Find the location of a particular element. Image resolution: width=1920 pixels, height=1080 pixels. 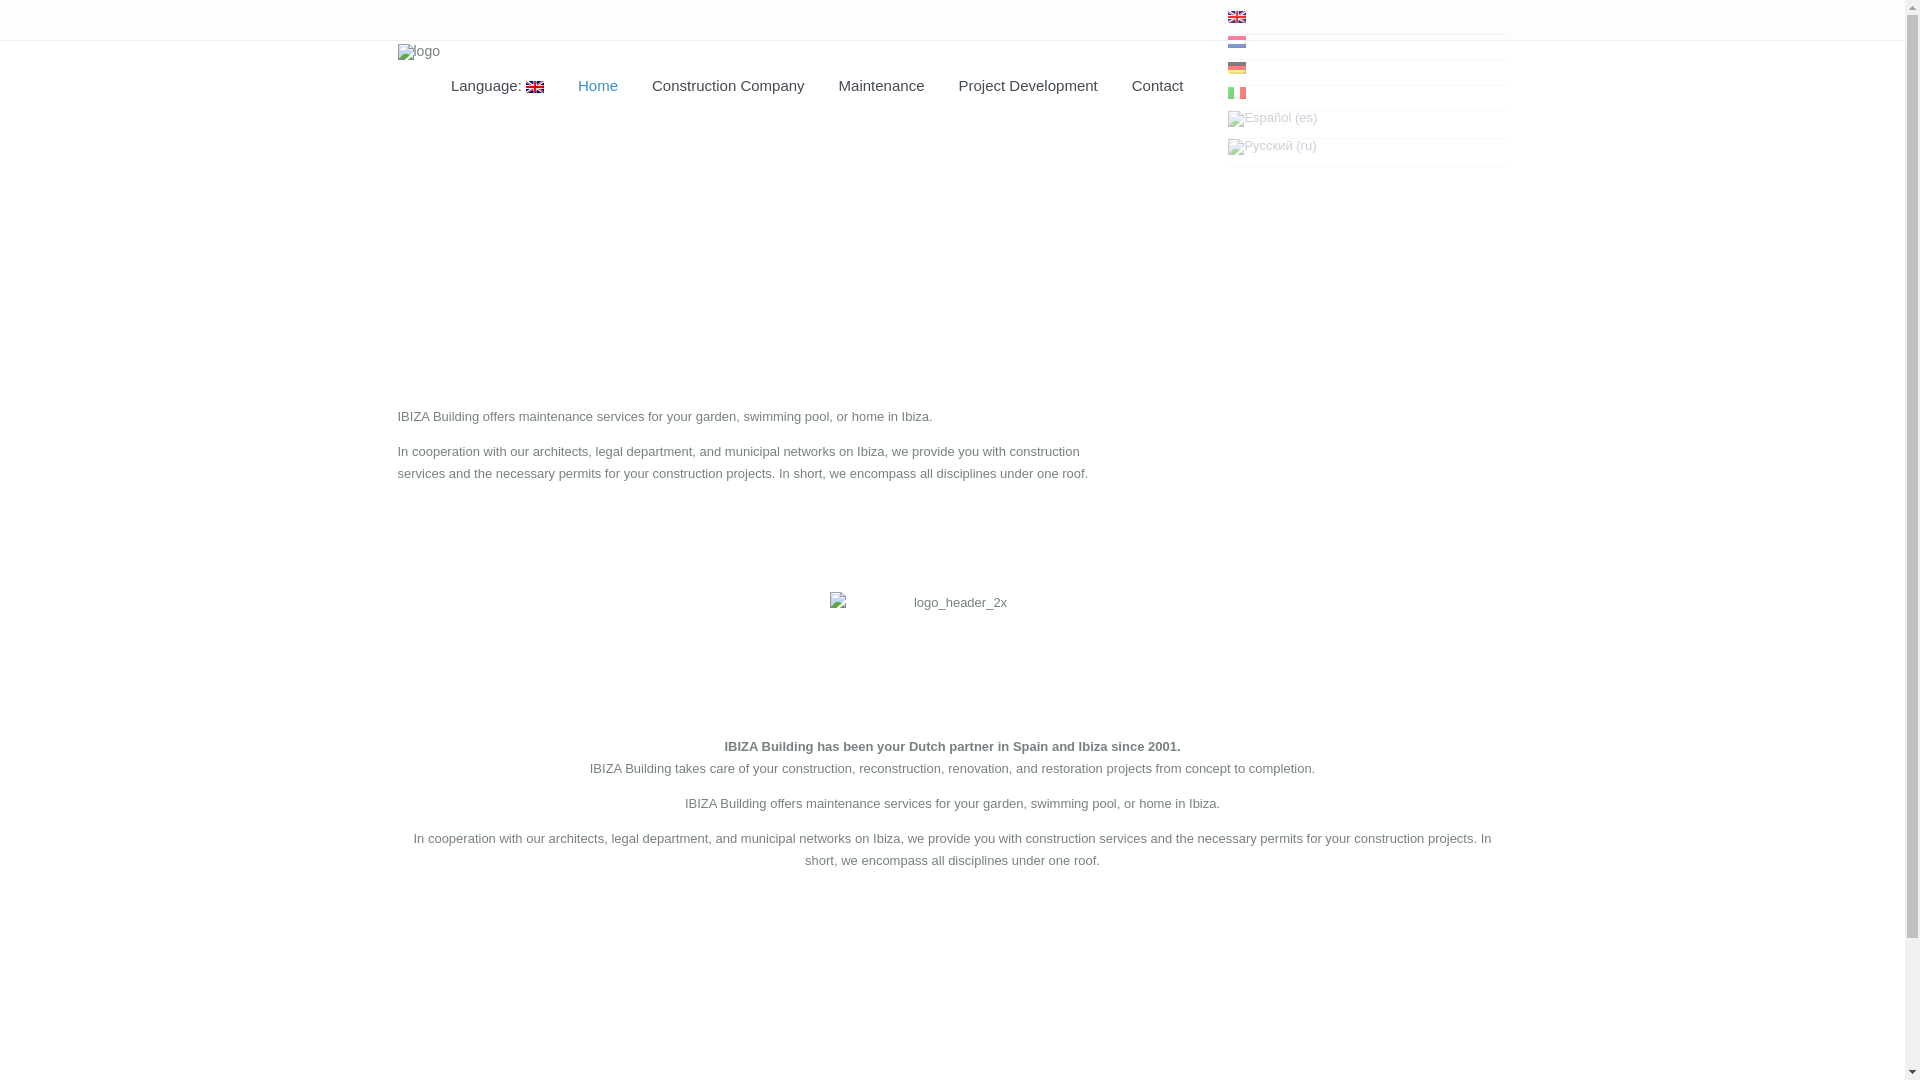

Contact is located at coordinates (1158, 92).